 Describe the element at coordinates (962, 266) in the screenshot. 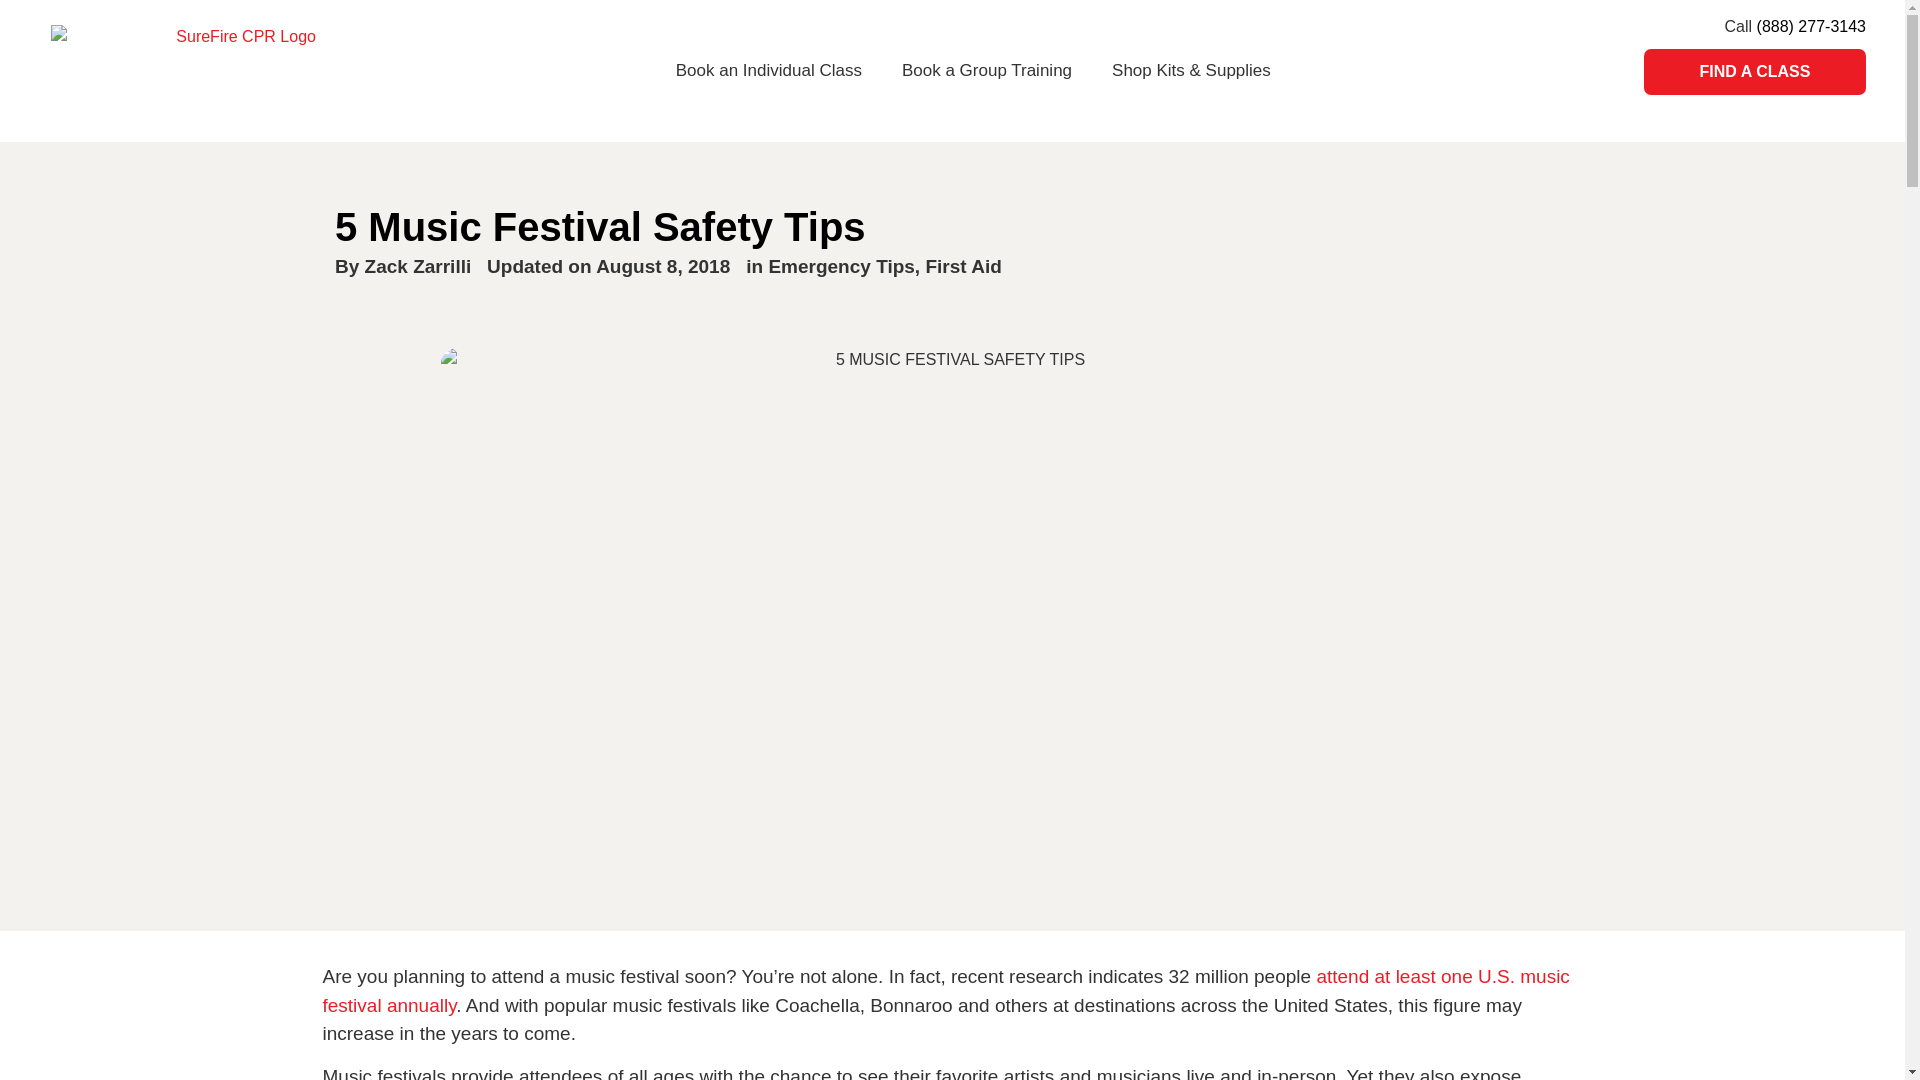

I see `First Aid` at that location.